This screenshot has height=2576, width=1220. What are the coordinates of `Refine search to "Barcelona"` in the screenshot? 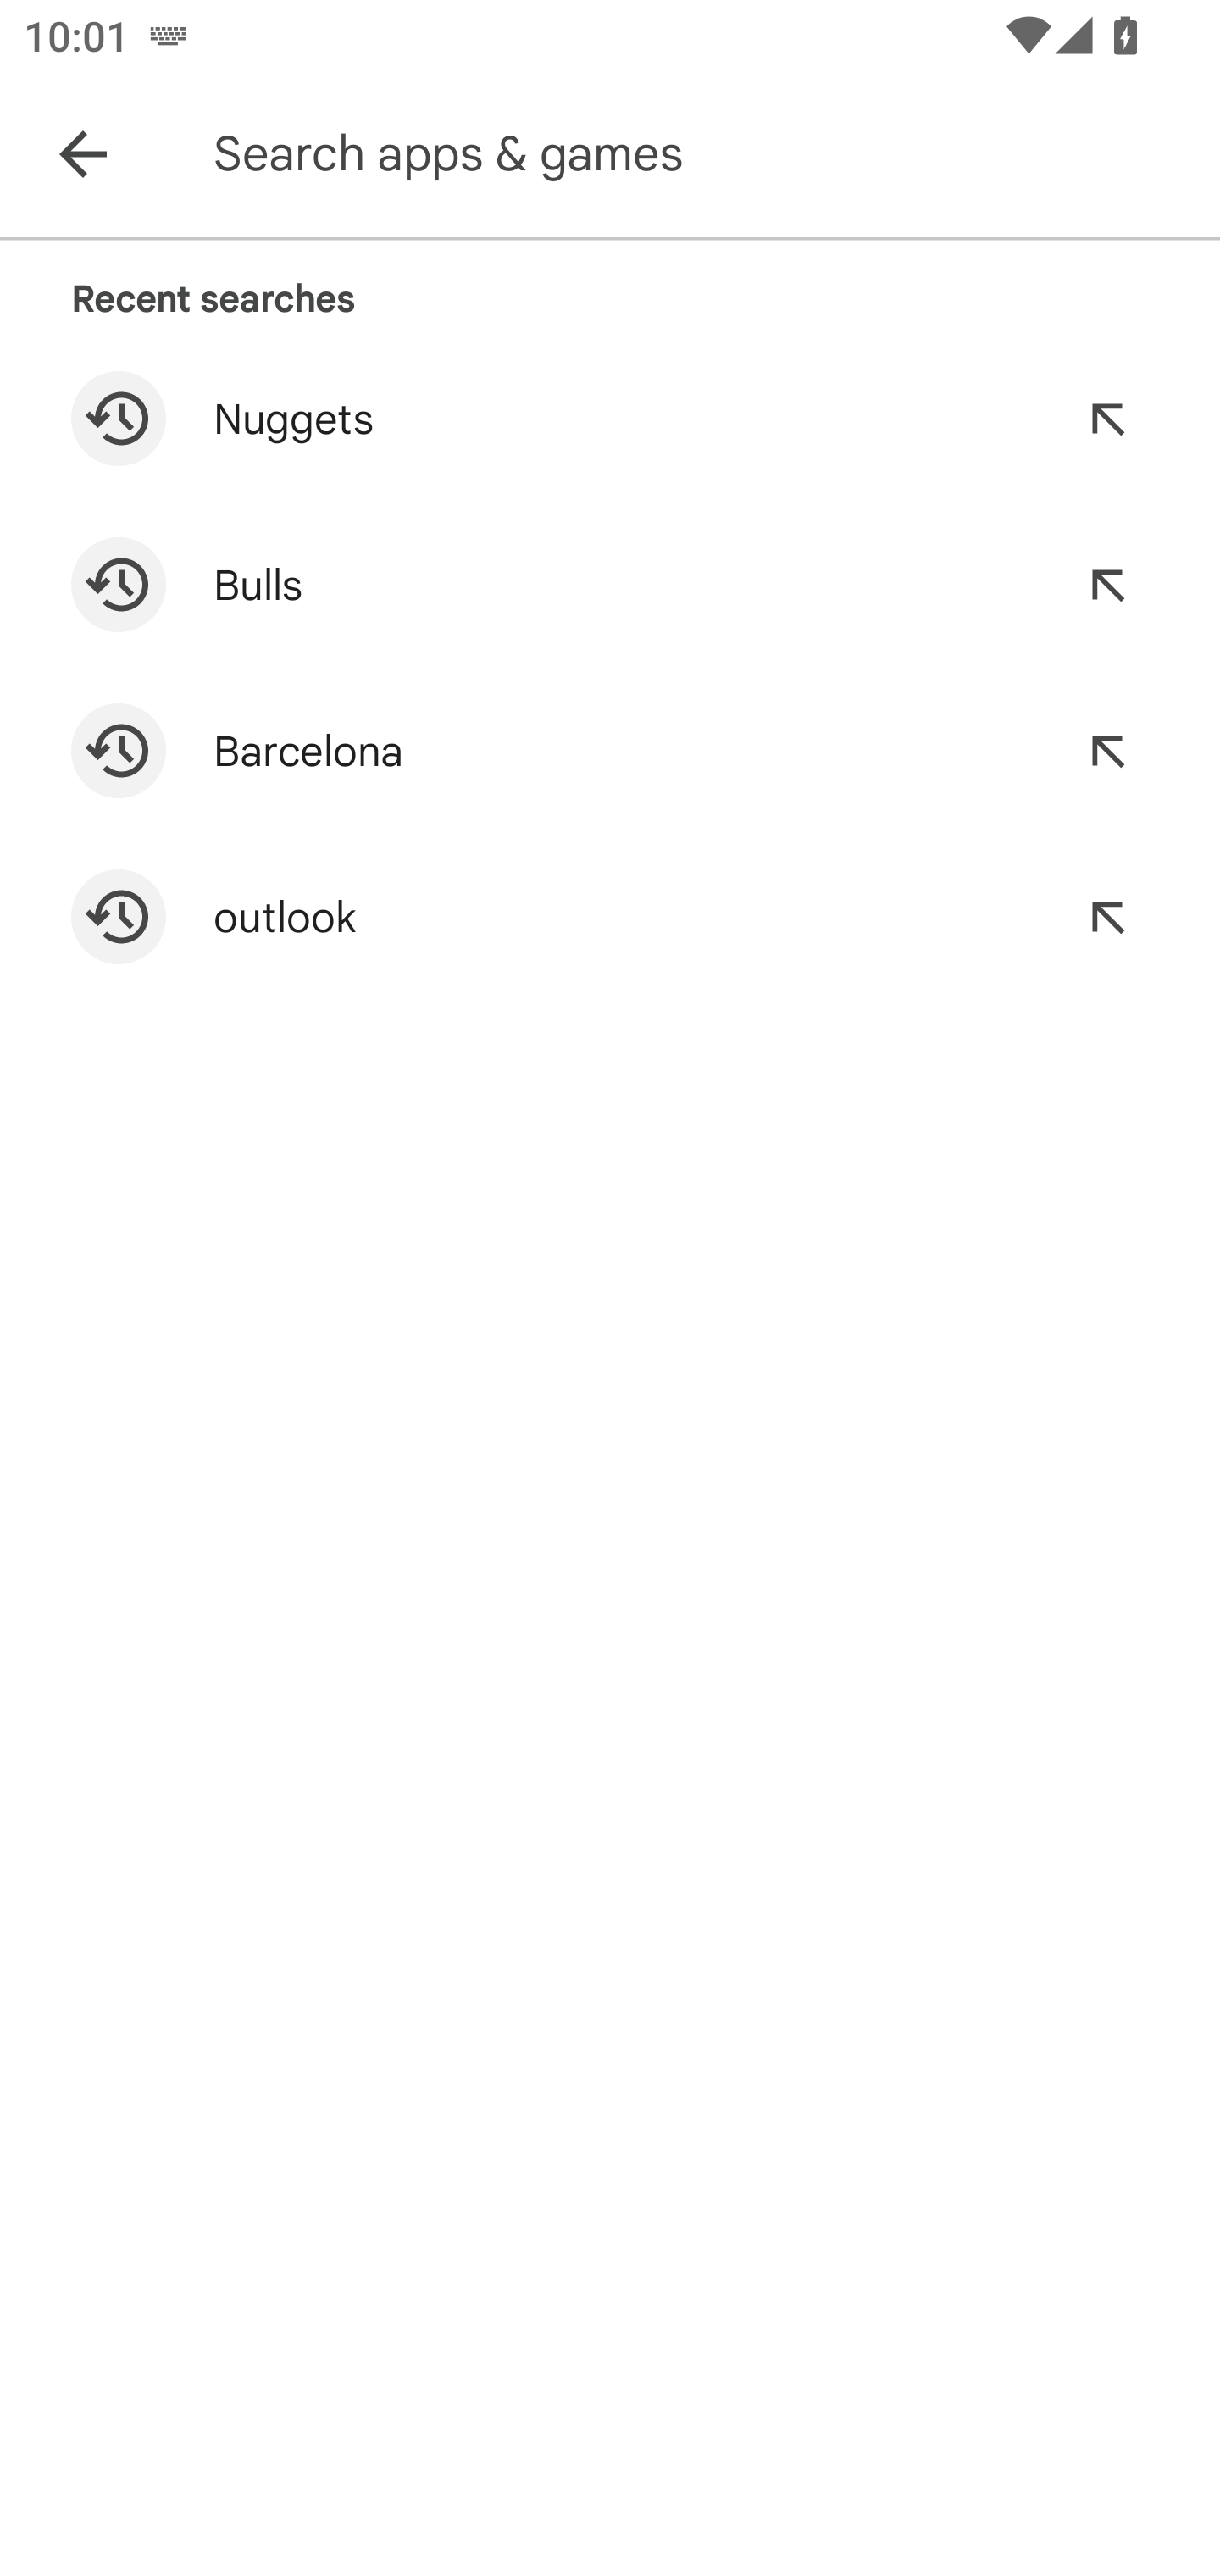 It's located at (1106, 751).